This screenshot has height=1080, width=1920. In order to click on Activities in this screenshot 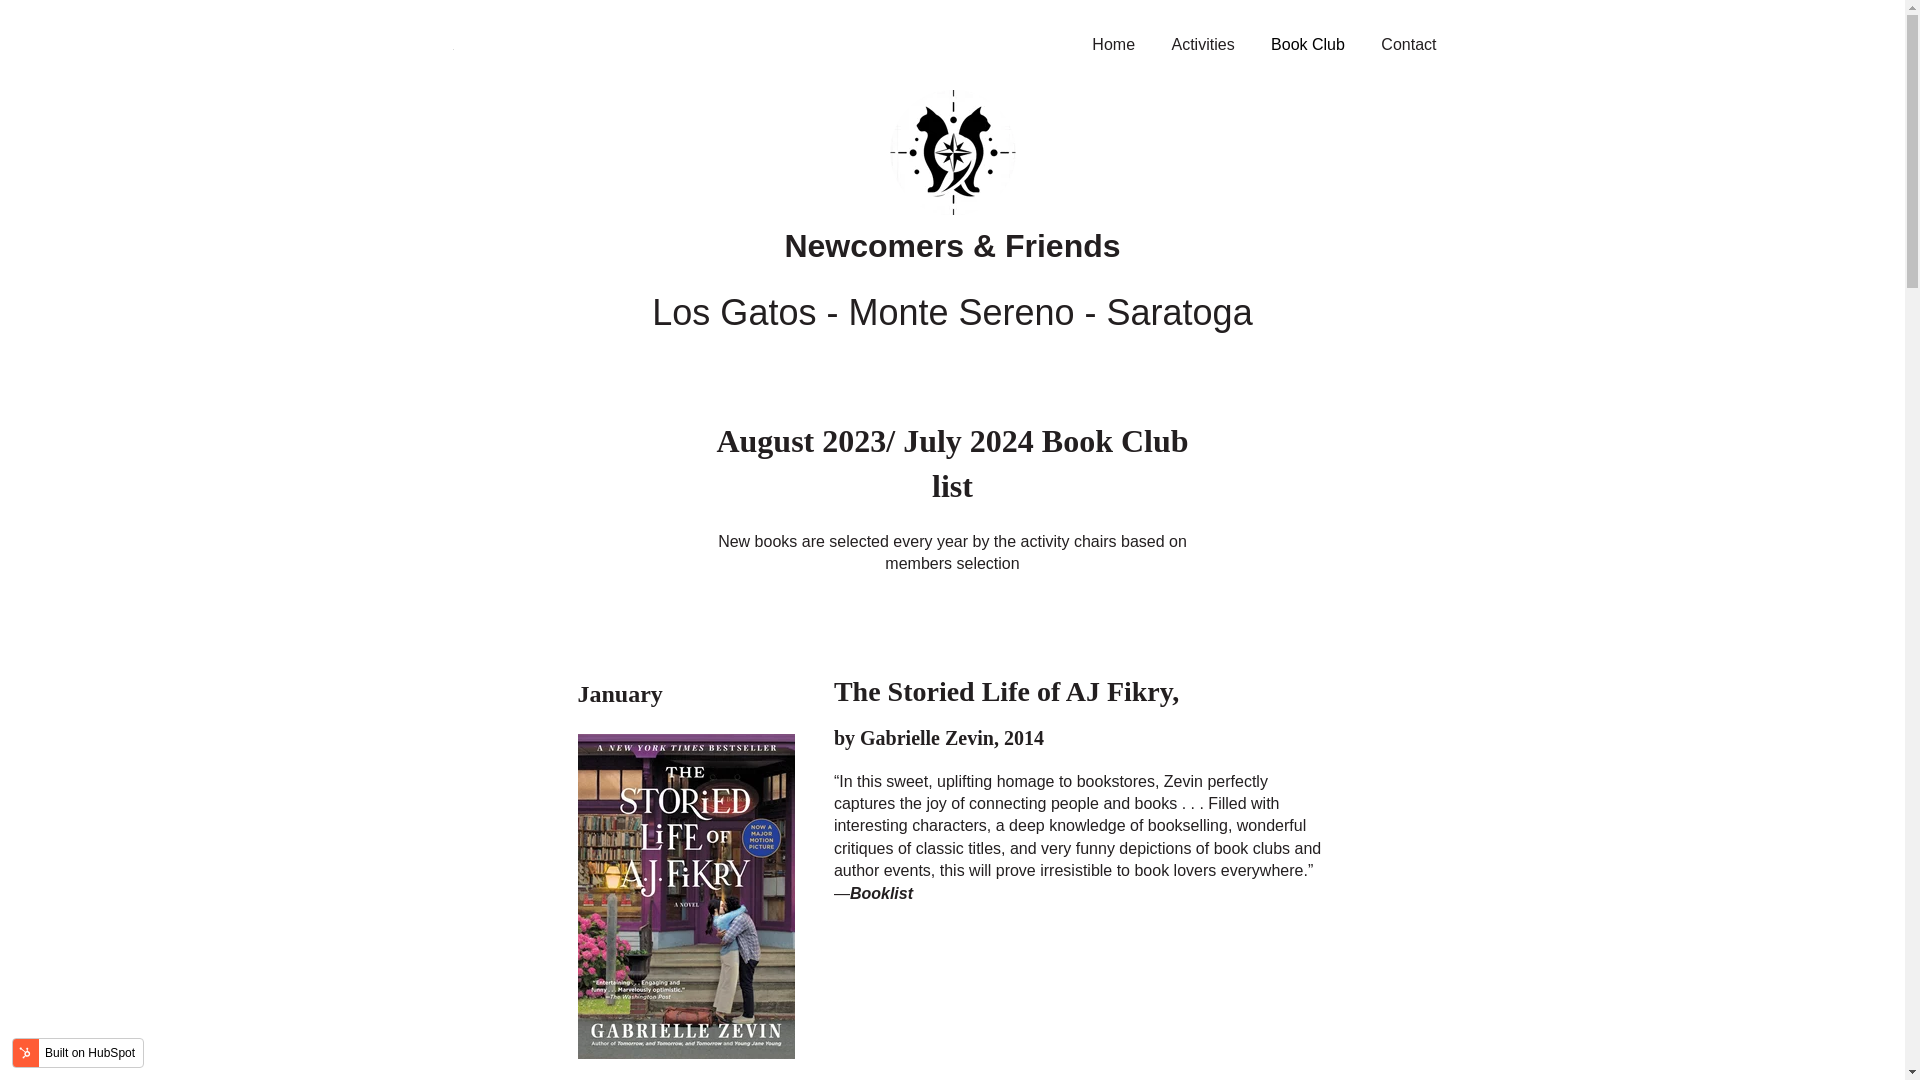, I will do `click(1202, 44)`.